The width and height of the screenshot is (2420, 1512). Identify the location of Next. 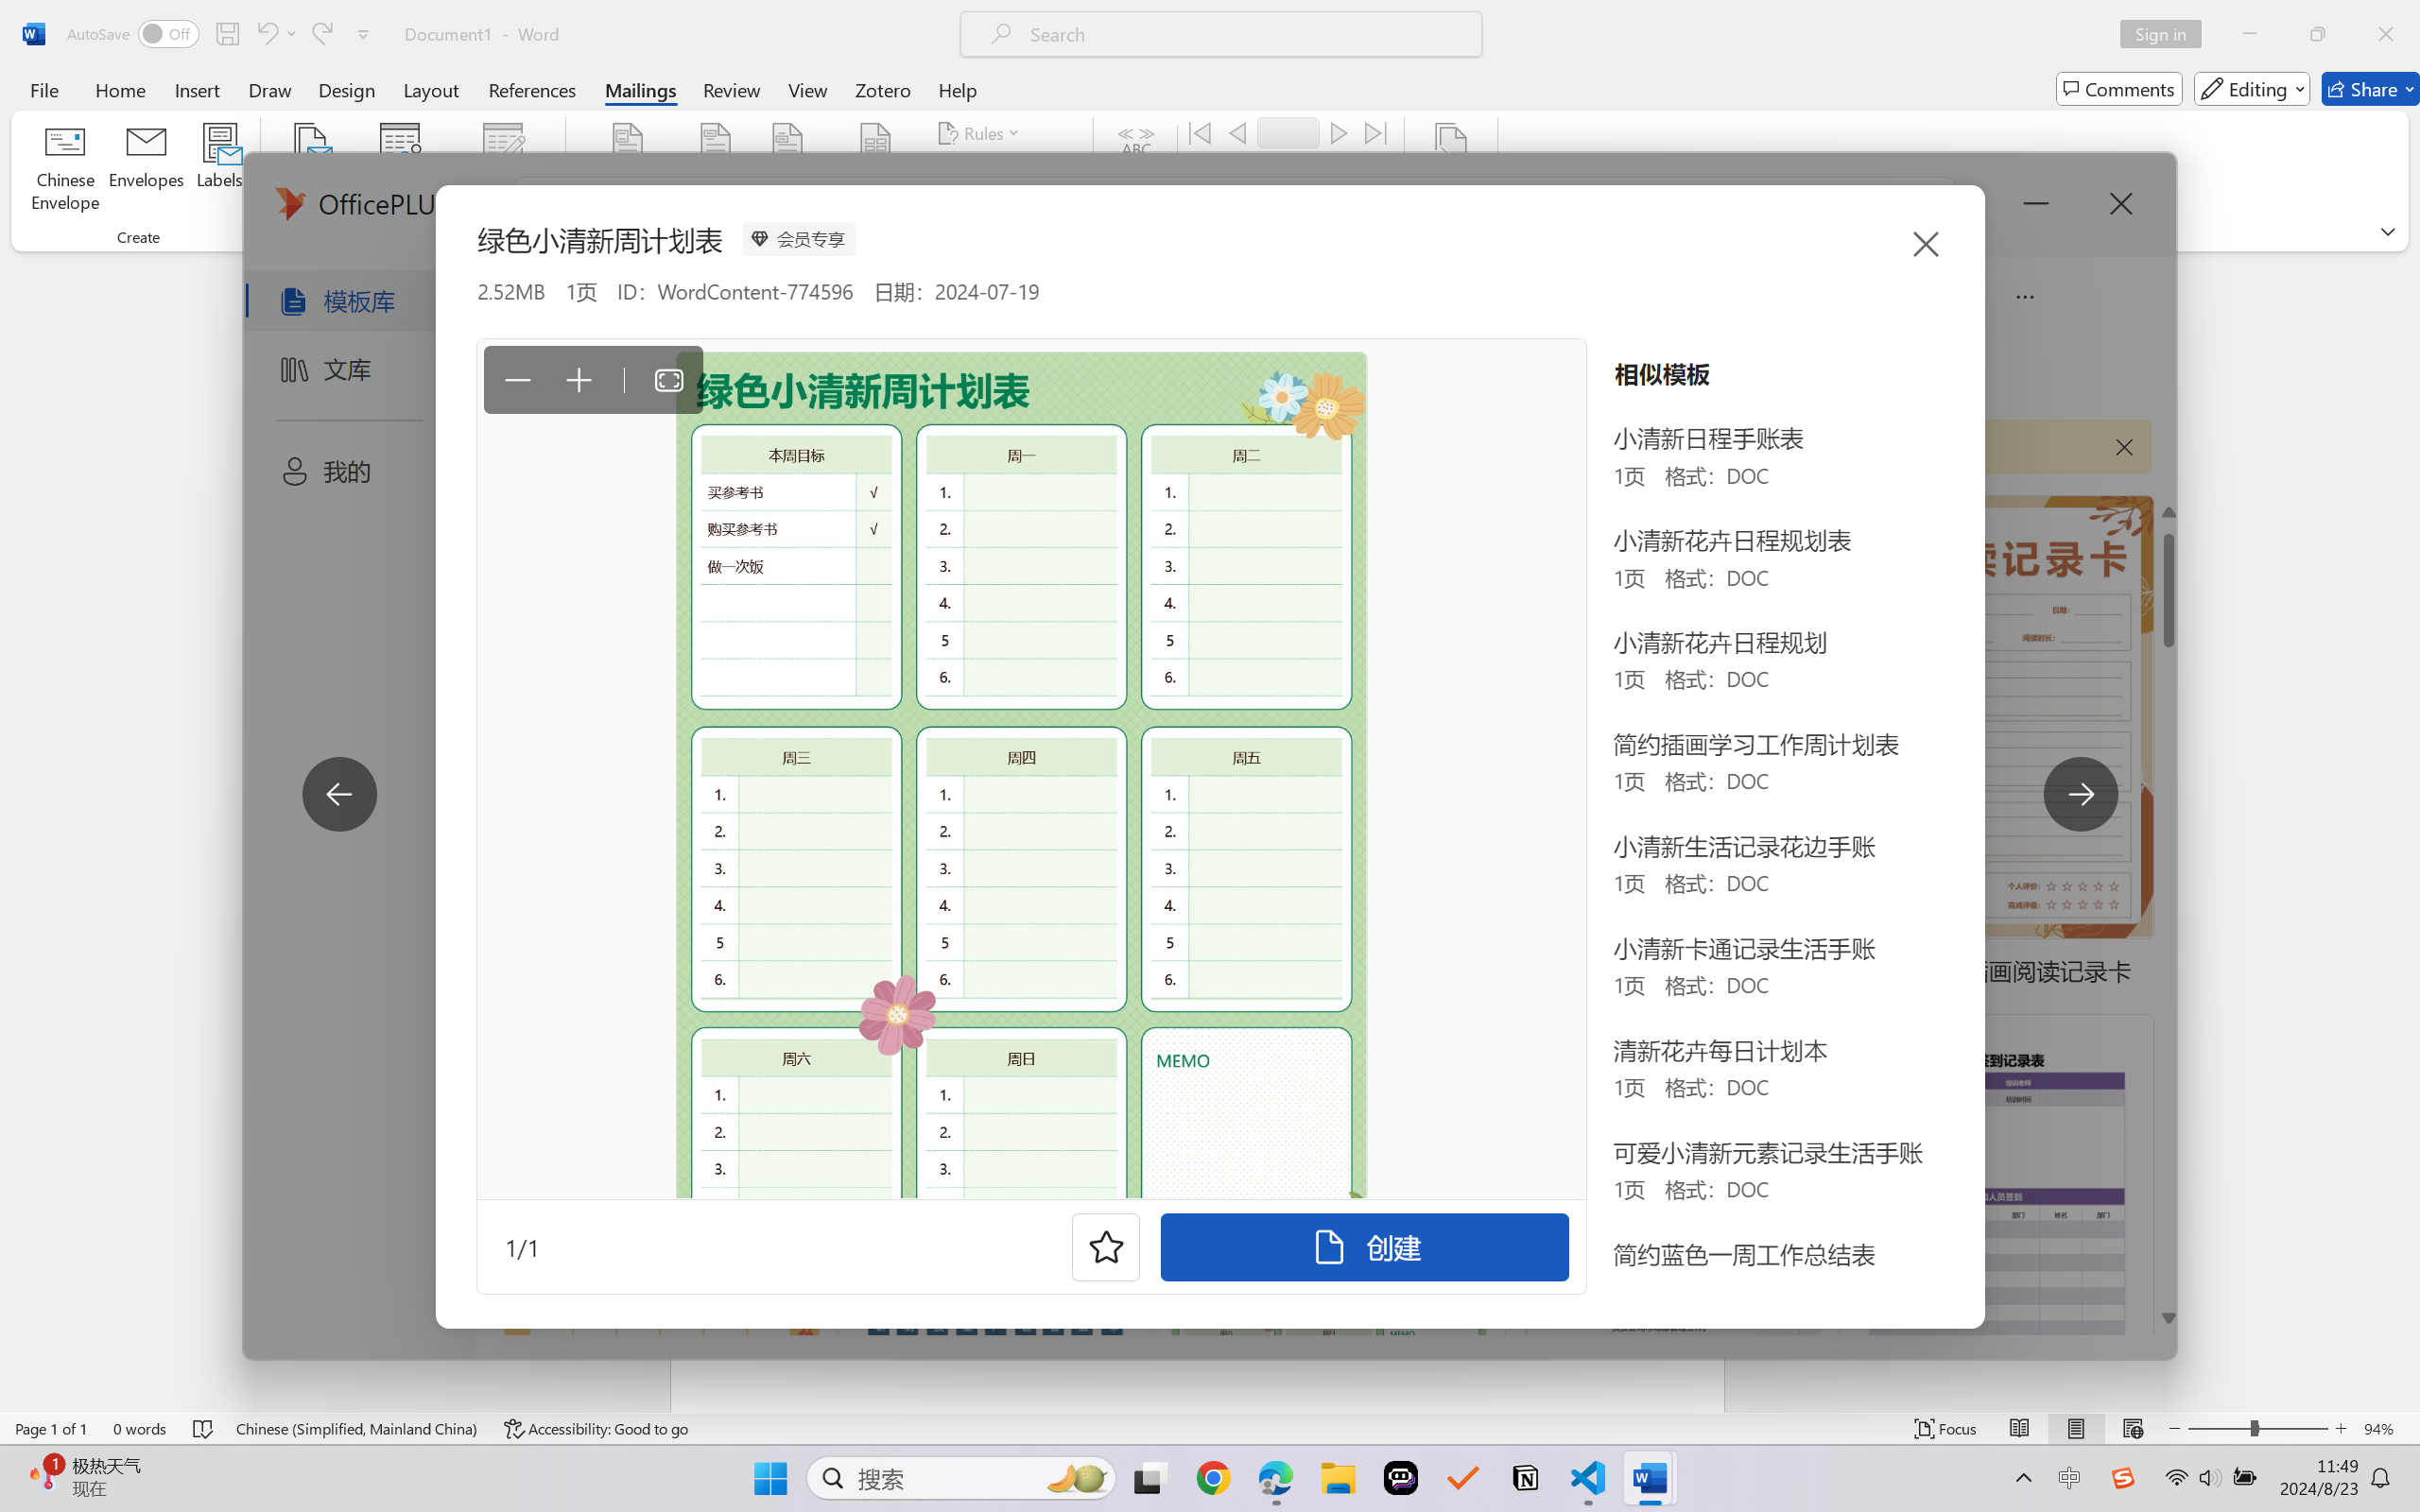
(1339, 132).